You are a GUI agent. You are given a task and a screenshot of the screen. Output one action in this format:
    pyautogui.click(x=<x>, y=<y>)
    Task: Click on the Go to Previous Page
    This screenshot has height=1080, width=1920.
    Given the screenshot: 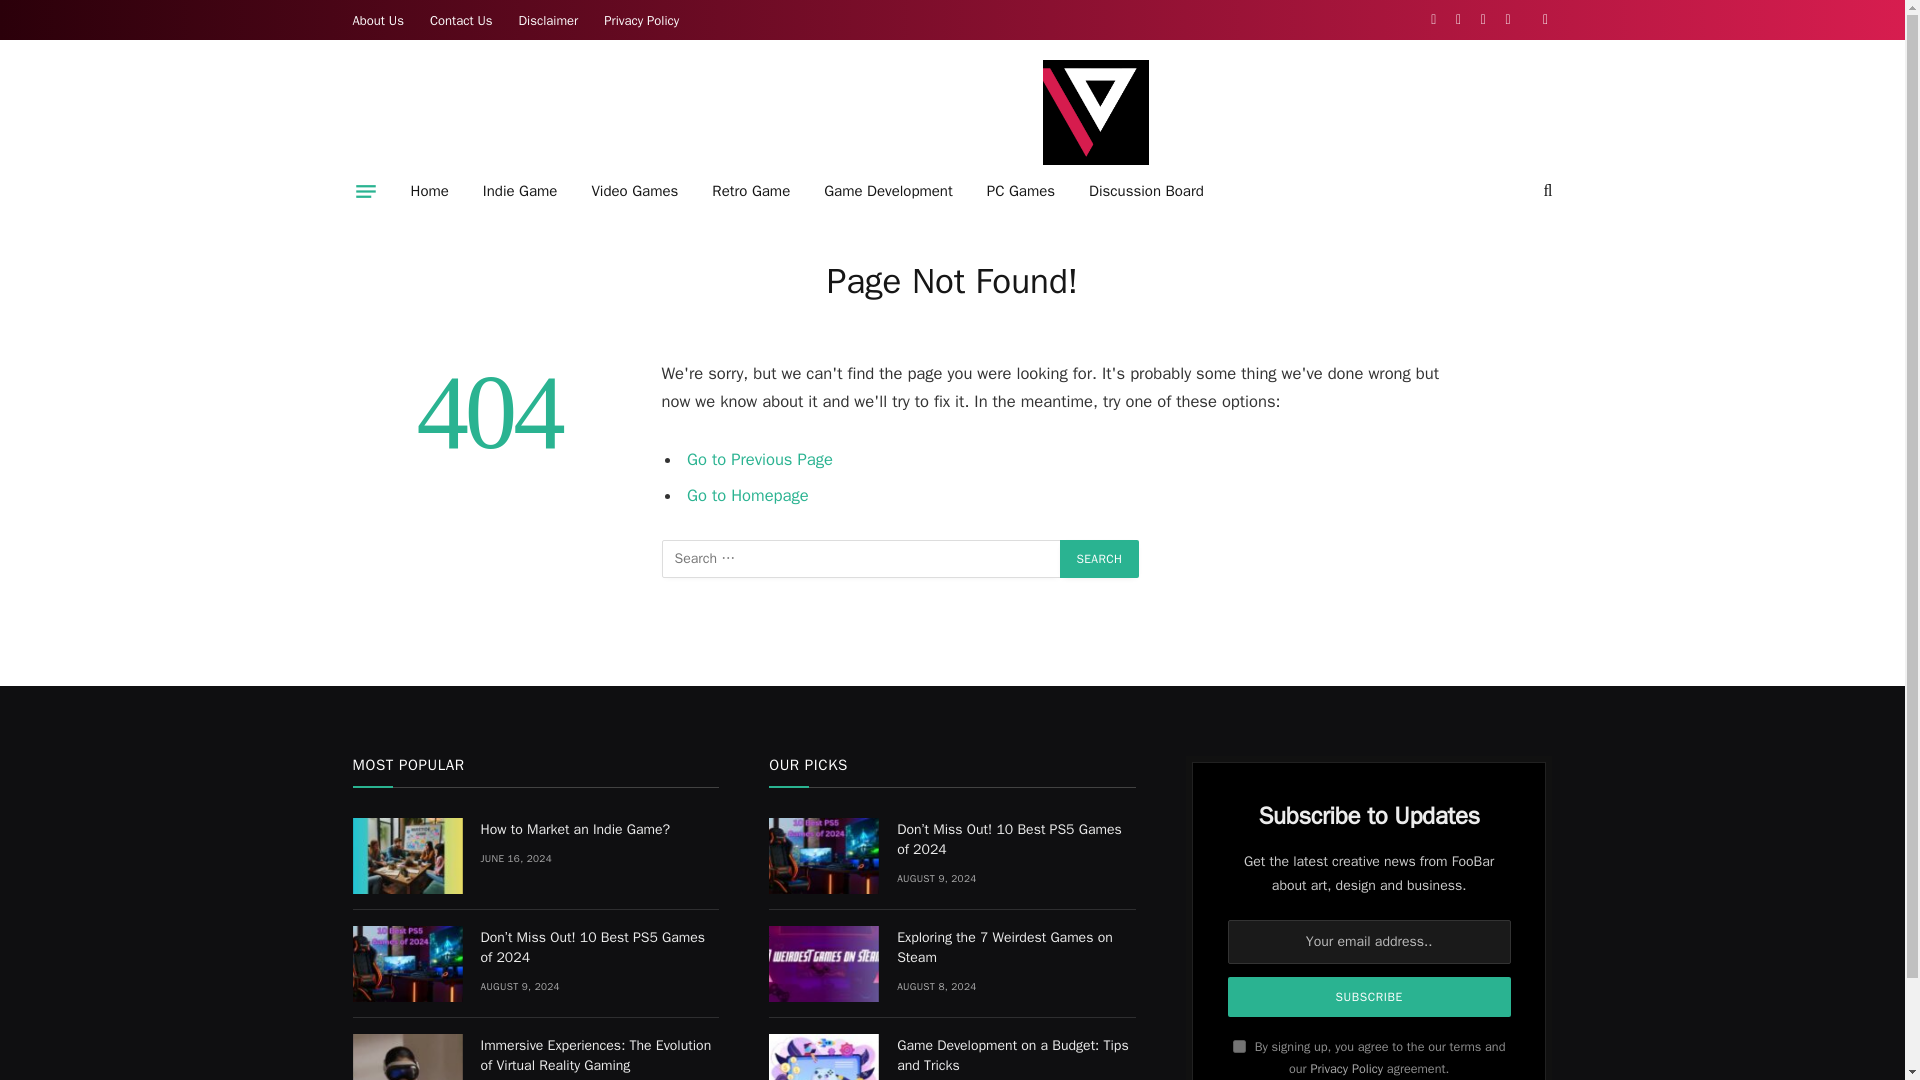 What is the action you would take?
    pyautogui.click(x=760, y=459)
    